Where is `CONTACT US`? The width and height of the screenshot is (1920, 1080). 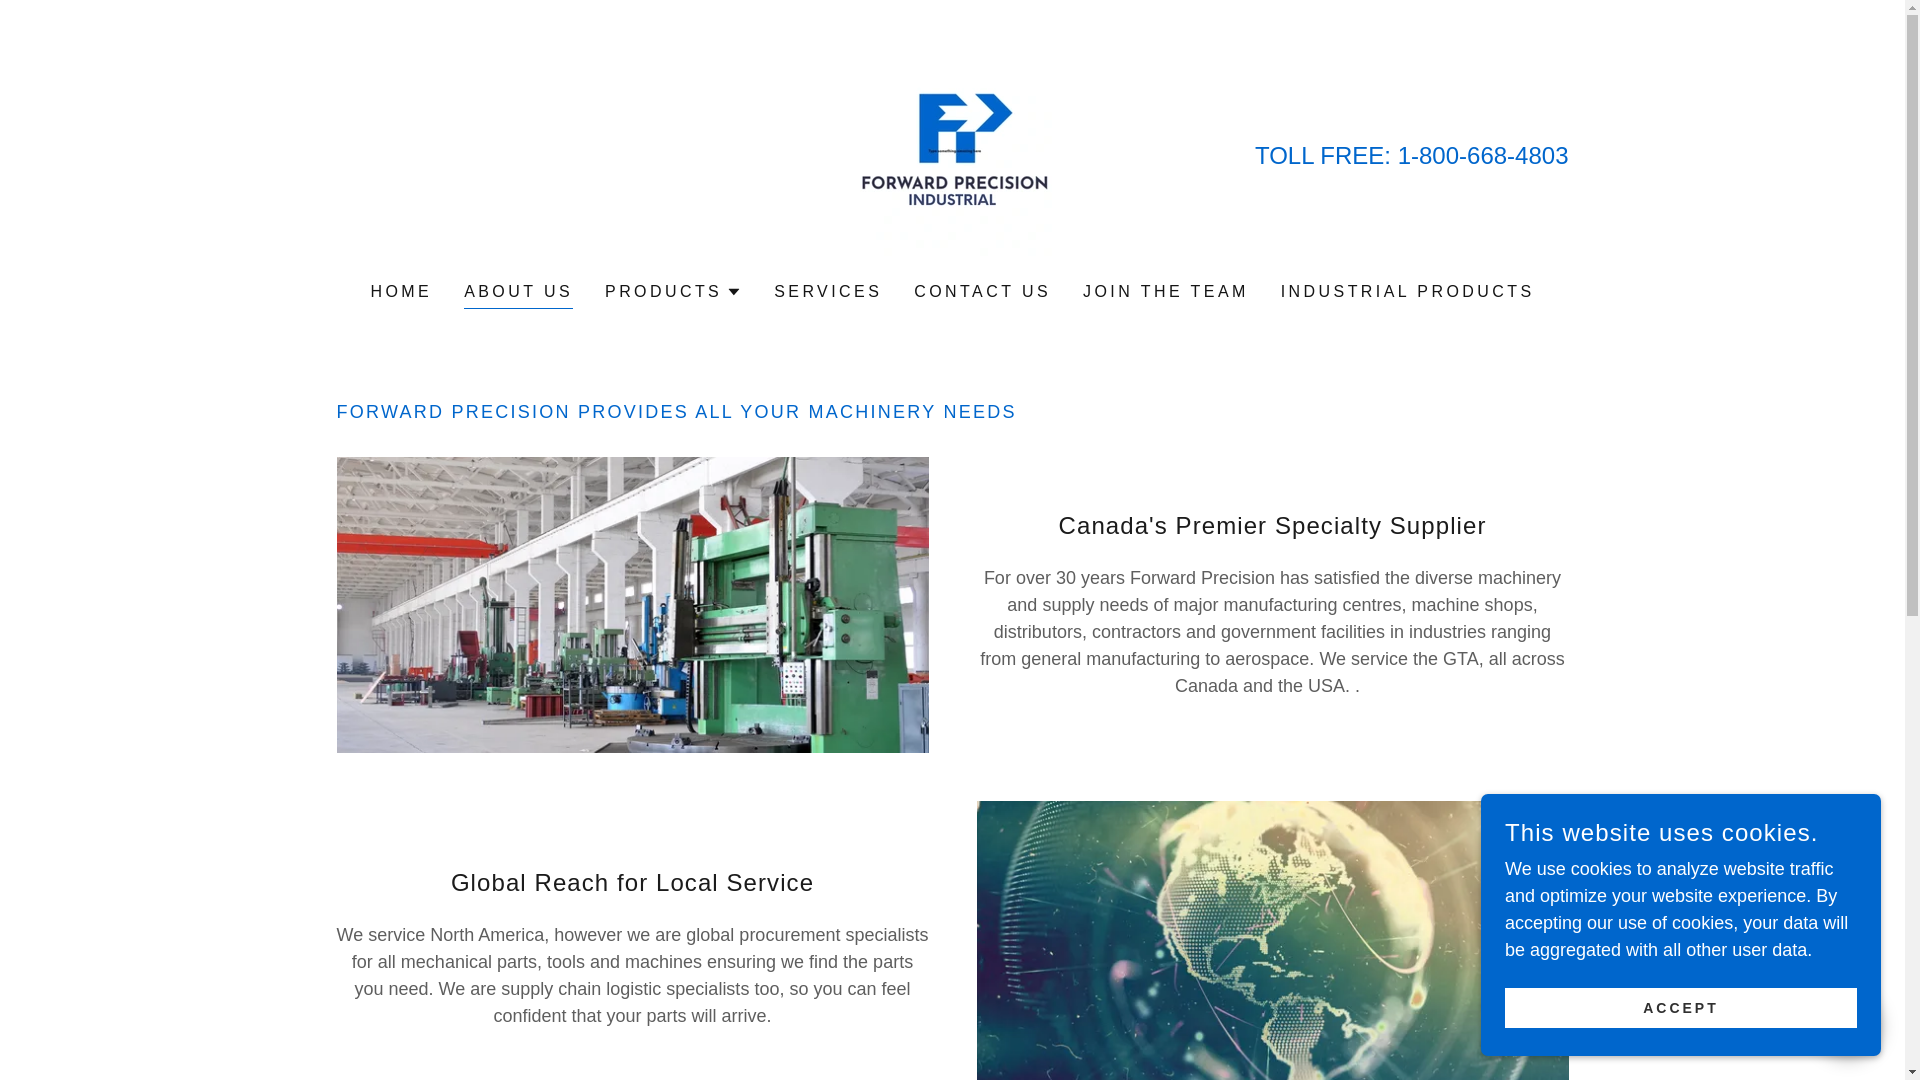
CONTACT US is located at coordinates (982, 292).